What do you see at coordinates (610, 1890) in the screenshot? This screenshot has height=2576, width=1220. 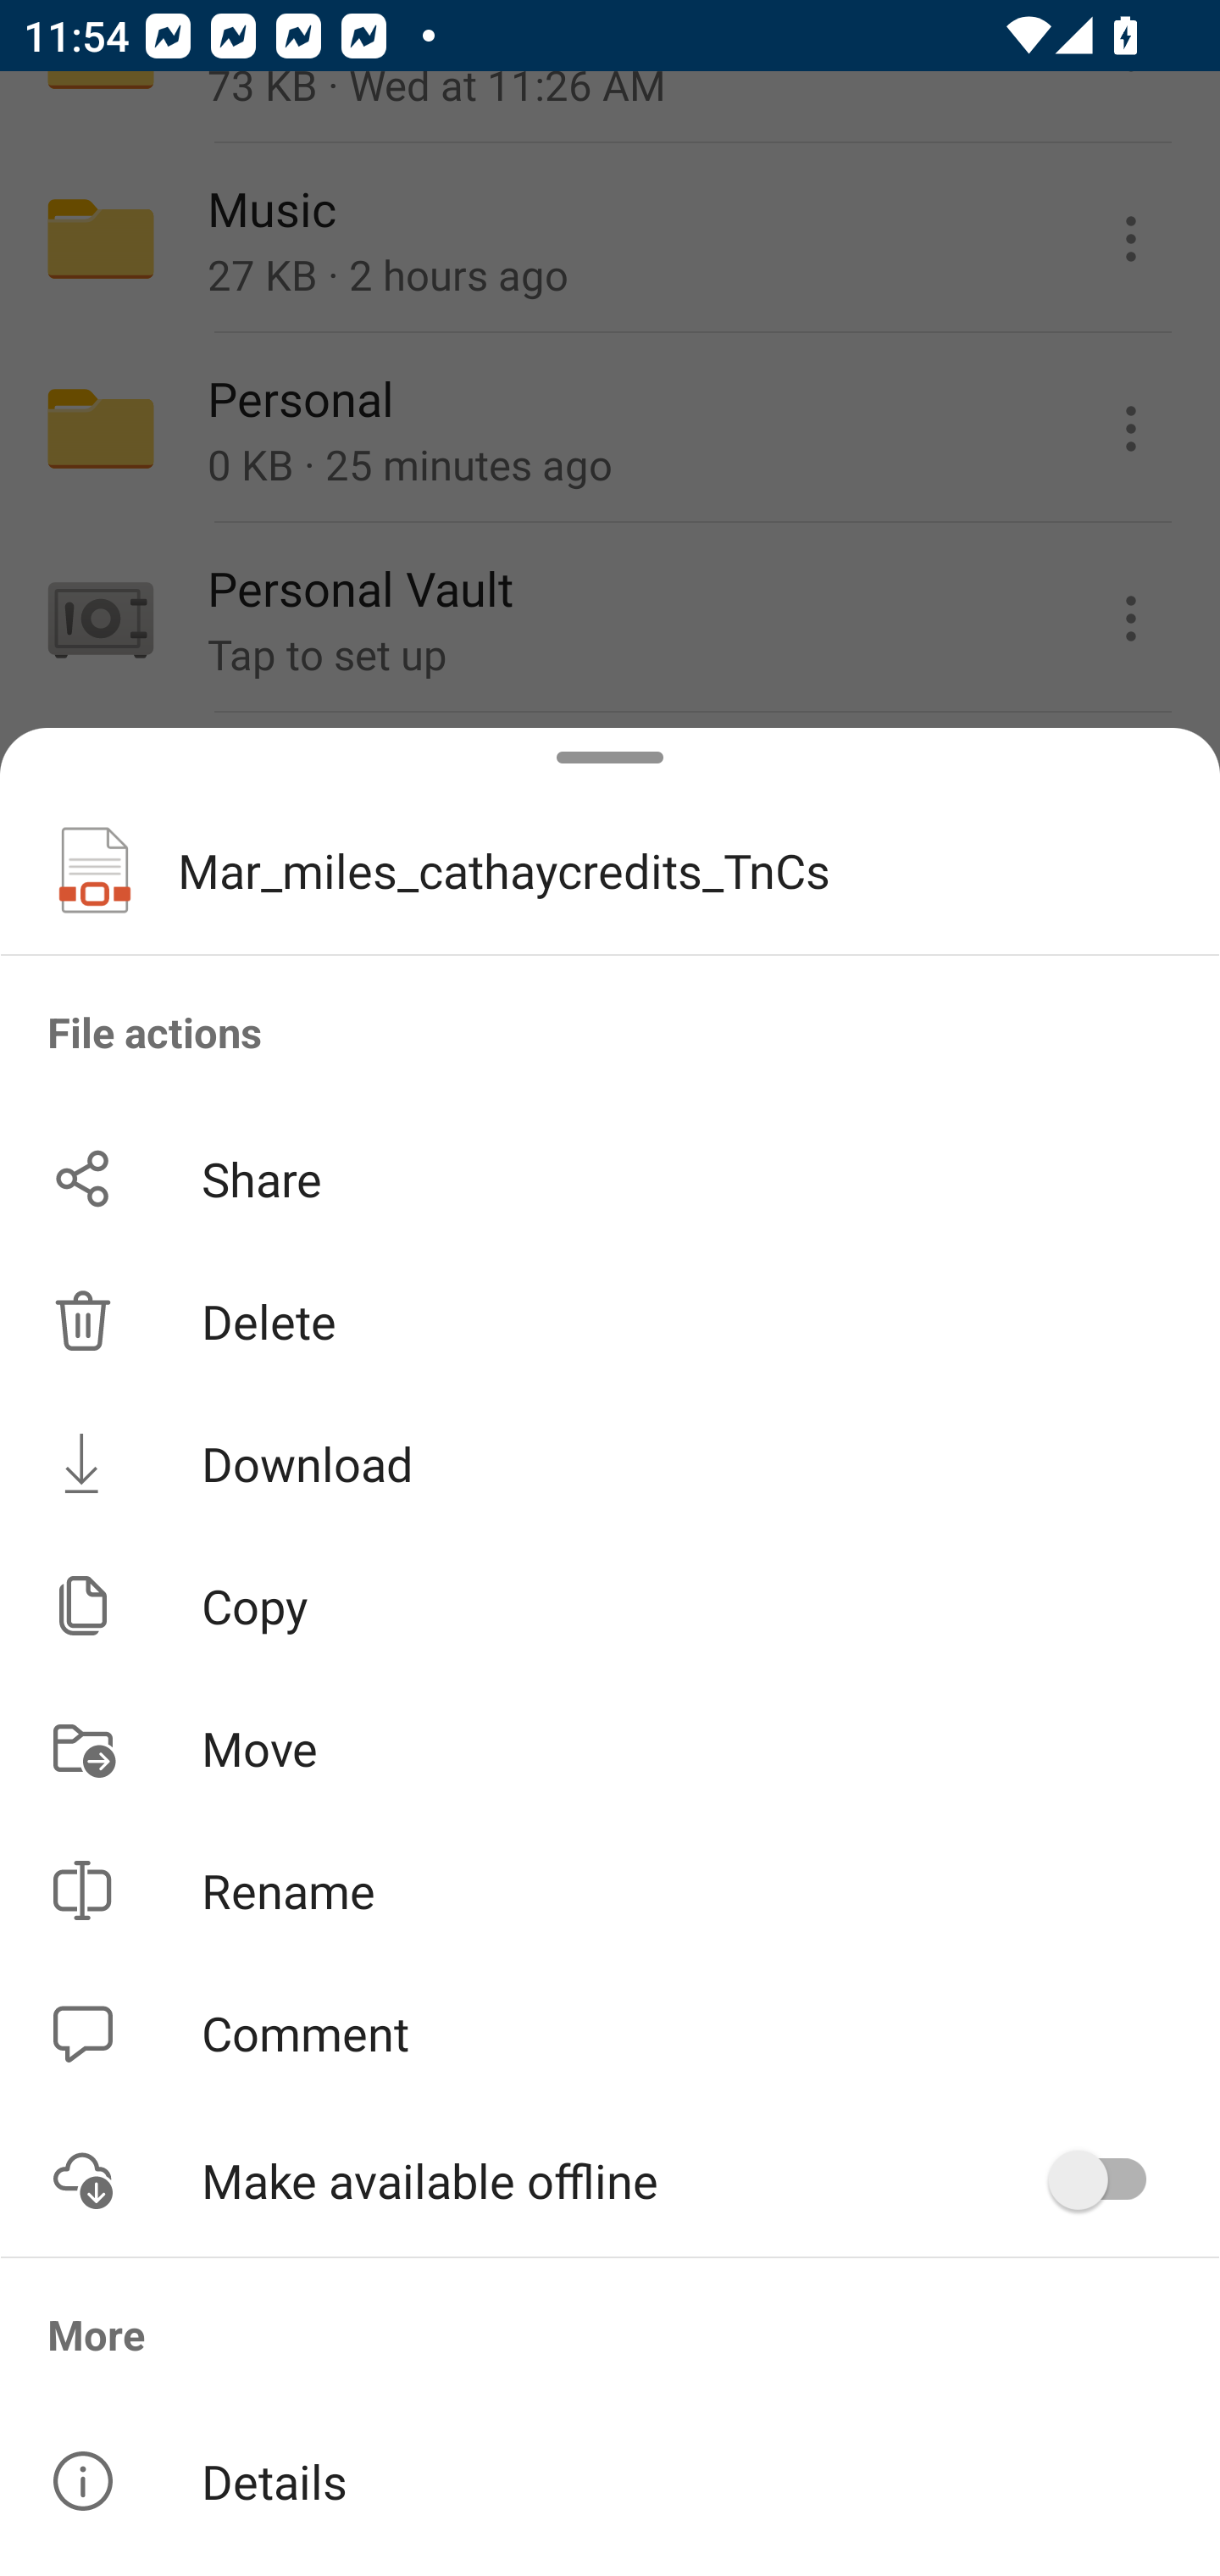 I see `Rename button Rename` at bounding box center [610, 1890].